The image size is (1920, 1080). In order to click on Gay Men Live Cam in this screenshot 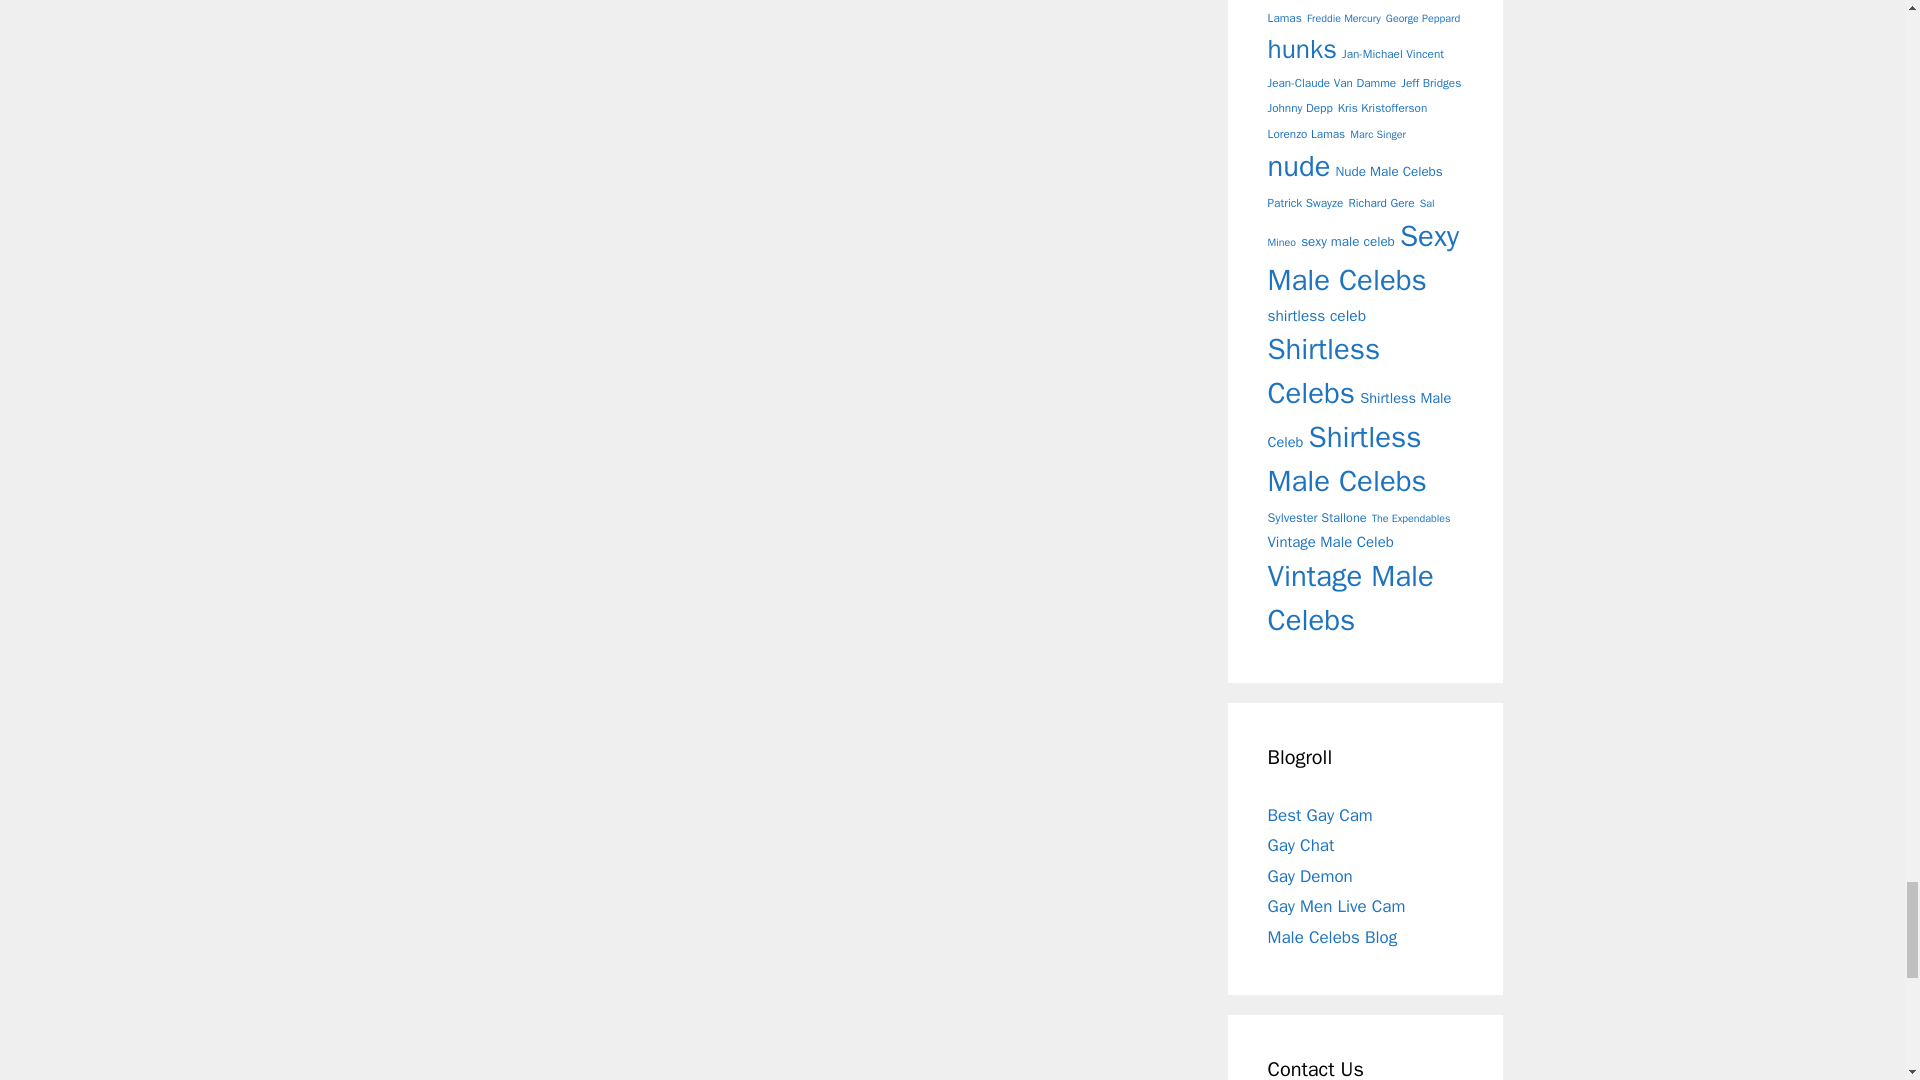, I will do `click(1336, 906)`.